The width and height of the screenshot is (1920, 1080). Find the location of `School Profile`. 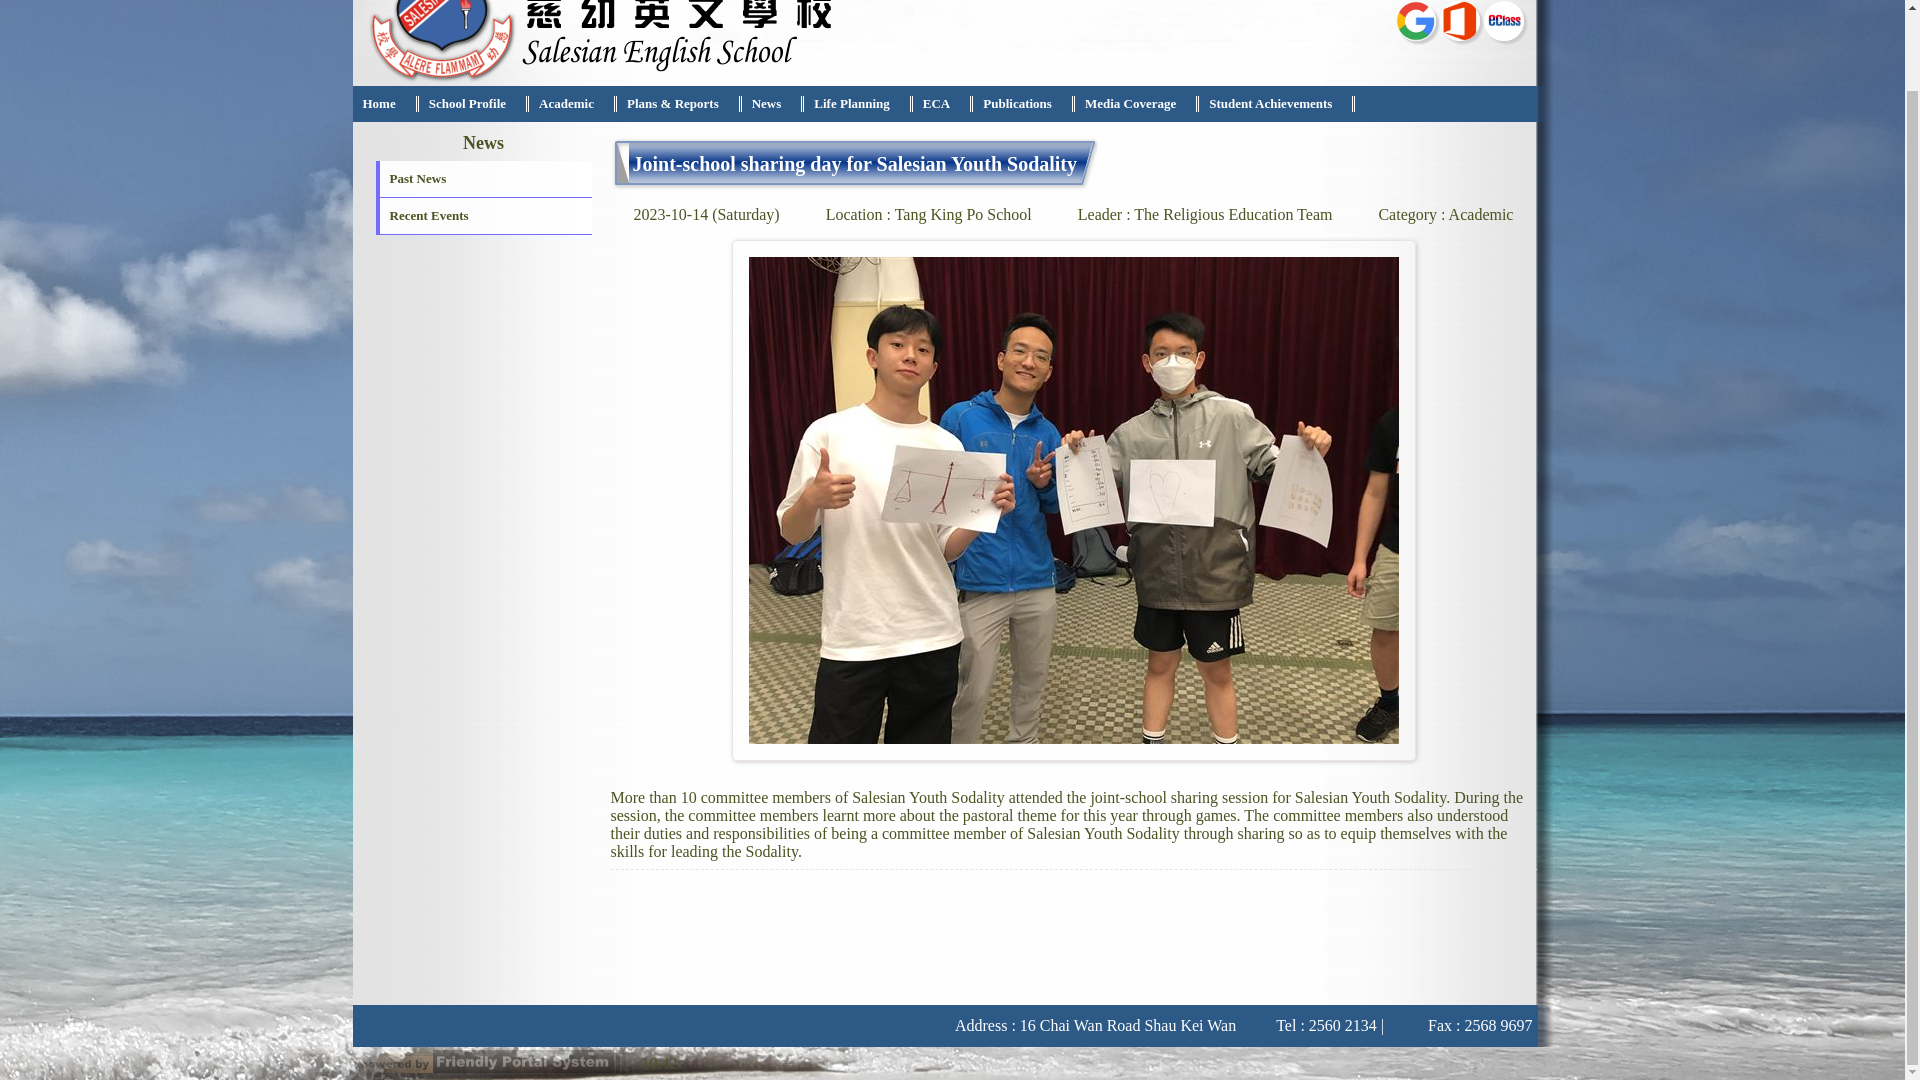

School Profile is located at coordinates (467, 104).